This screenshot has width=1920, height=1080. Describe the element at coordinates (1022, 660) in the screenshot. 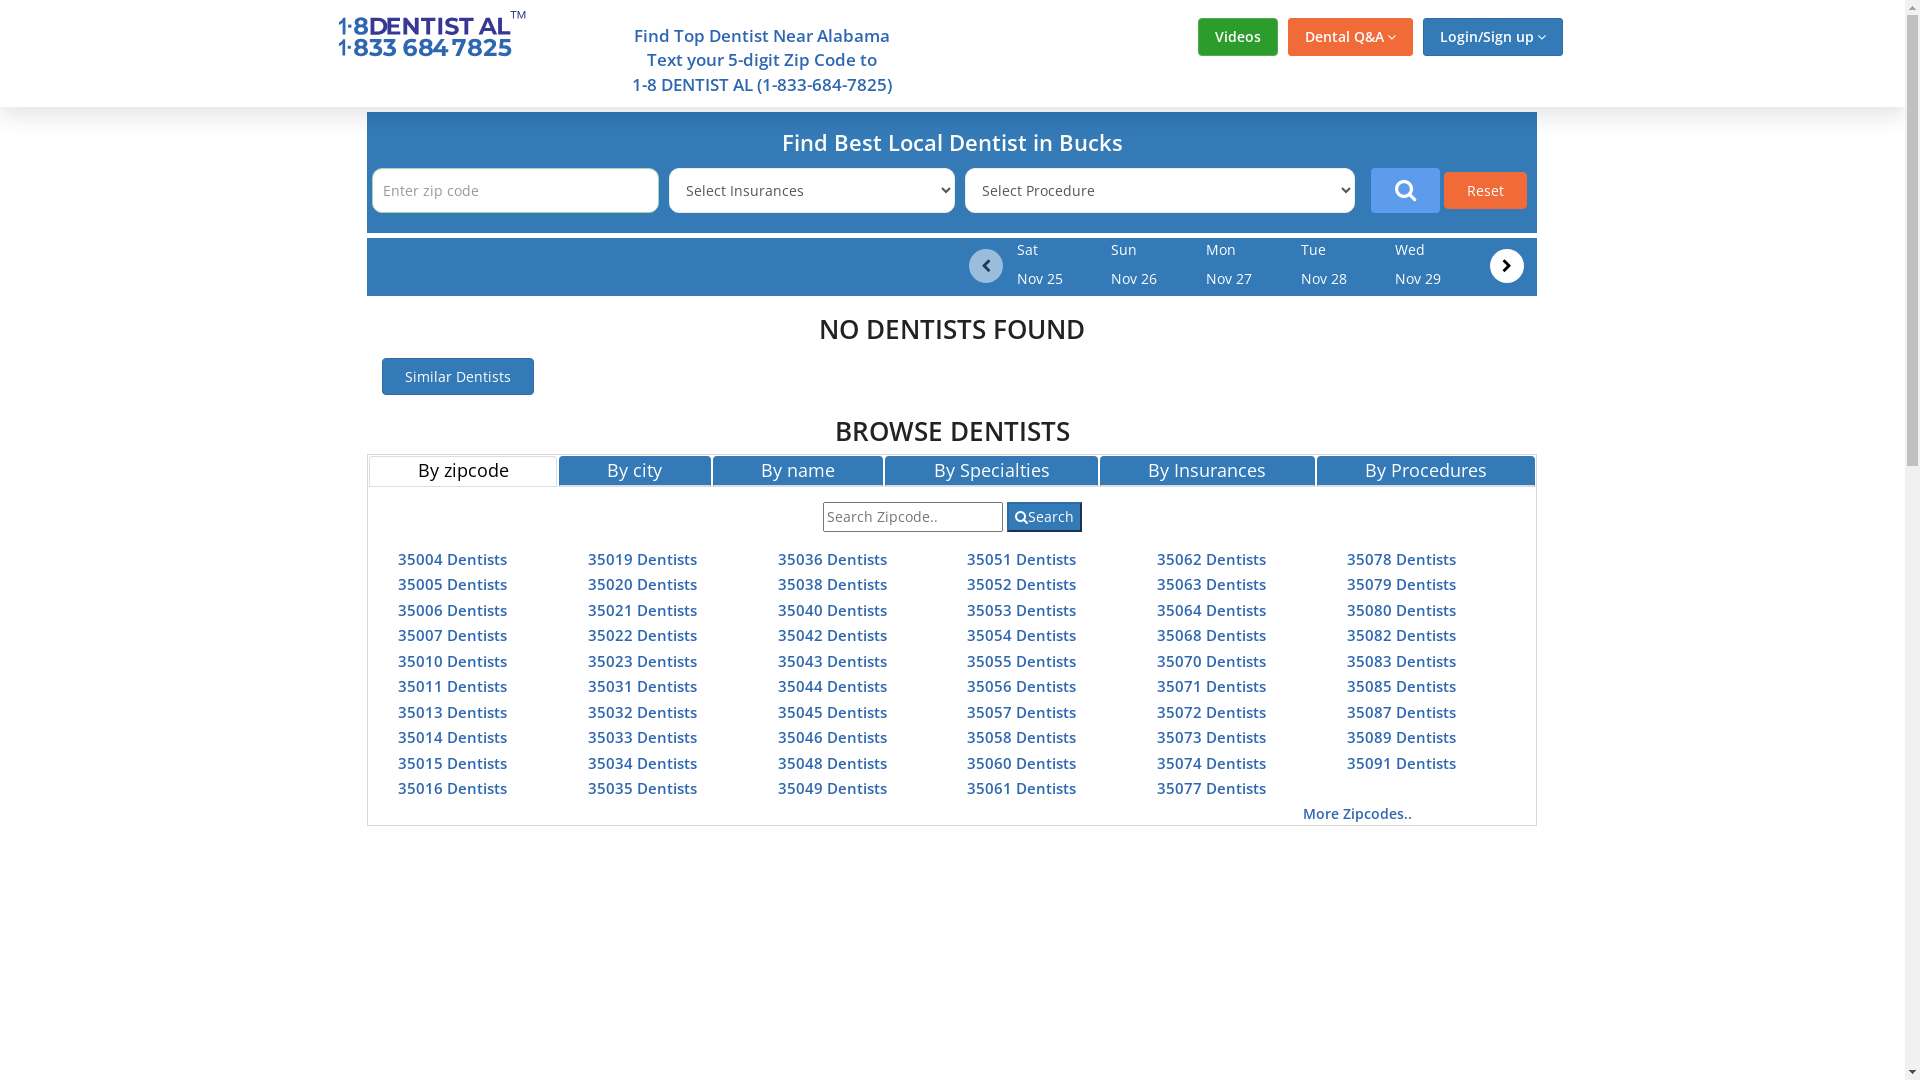

I see `35055 Dentists` at that location.